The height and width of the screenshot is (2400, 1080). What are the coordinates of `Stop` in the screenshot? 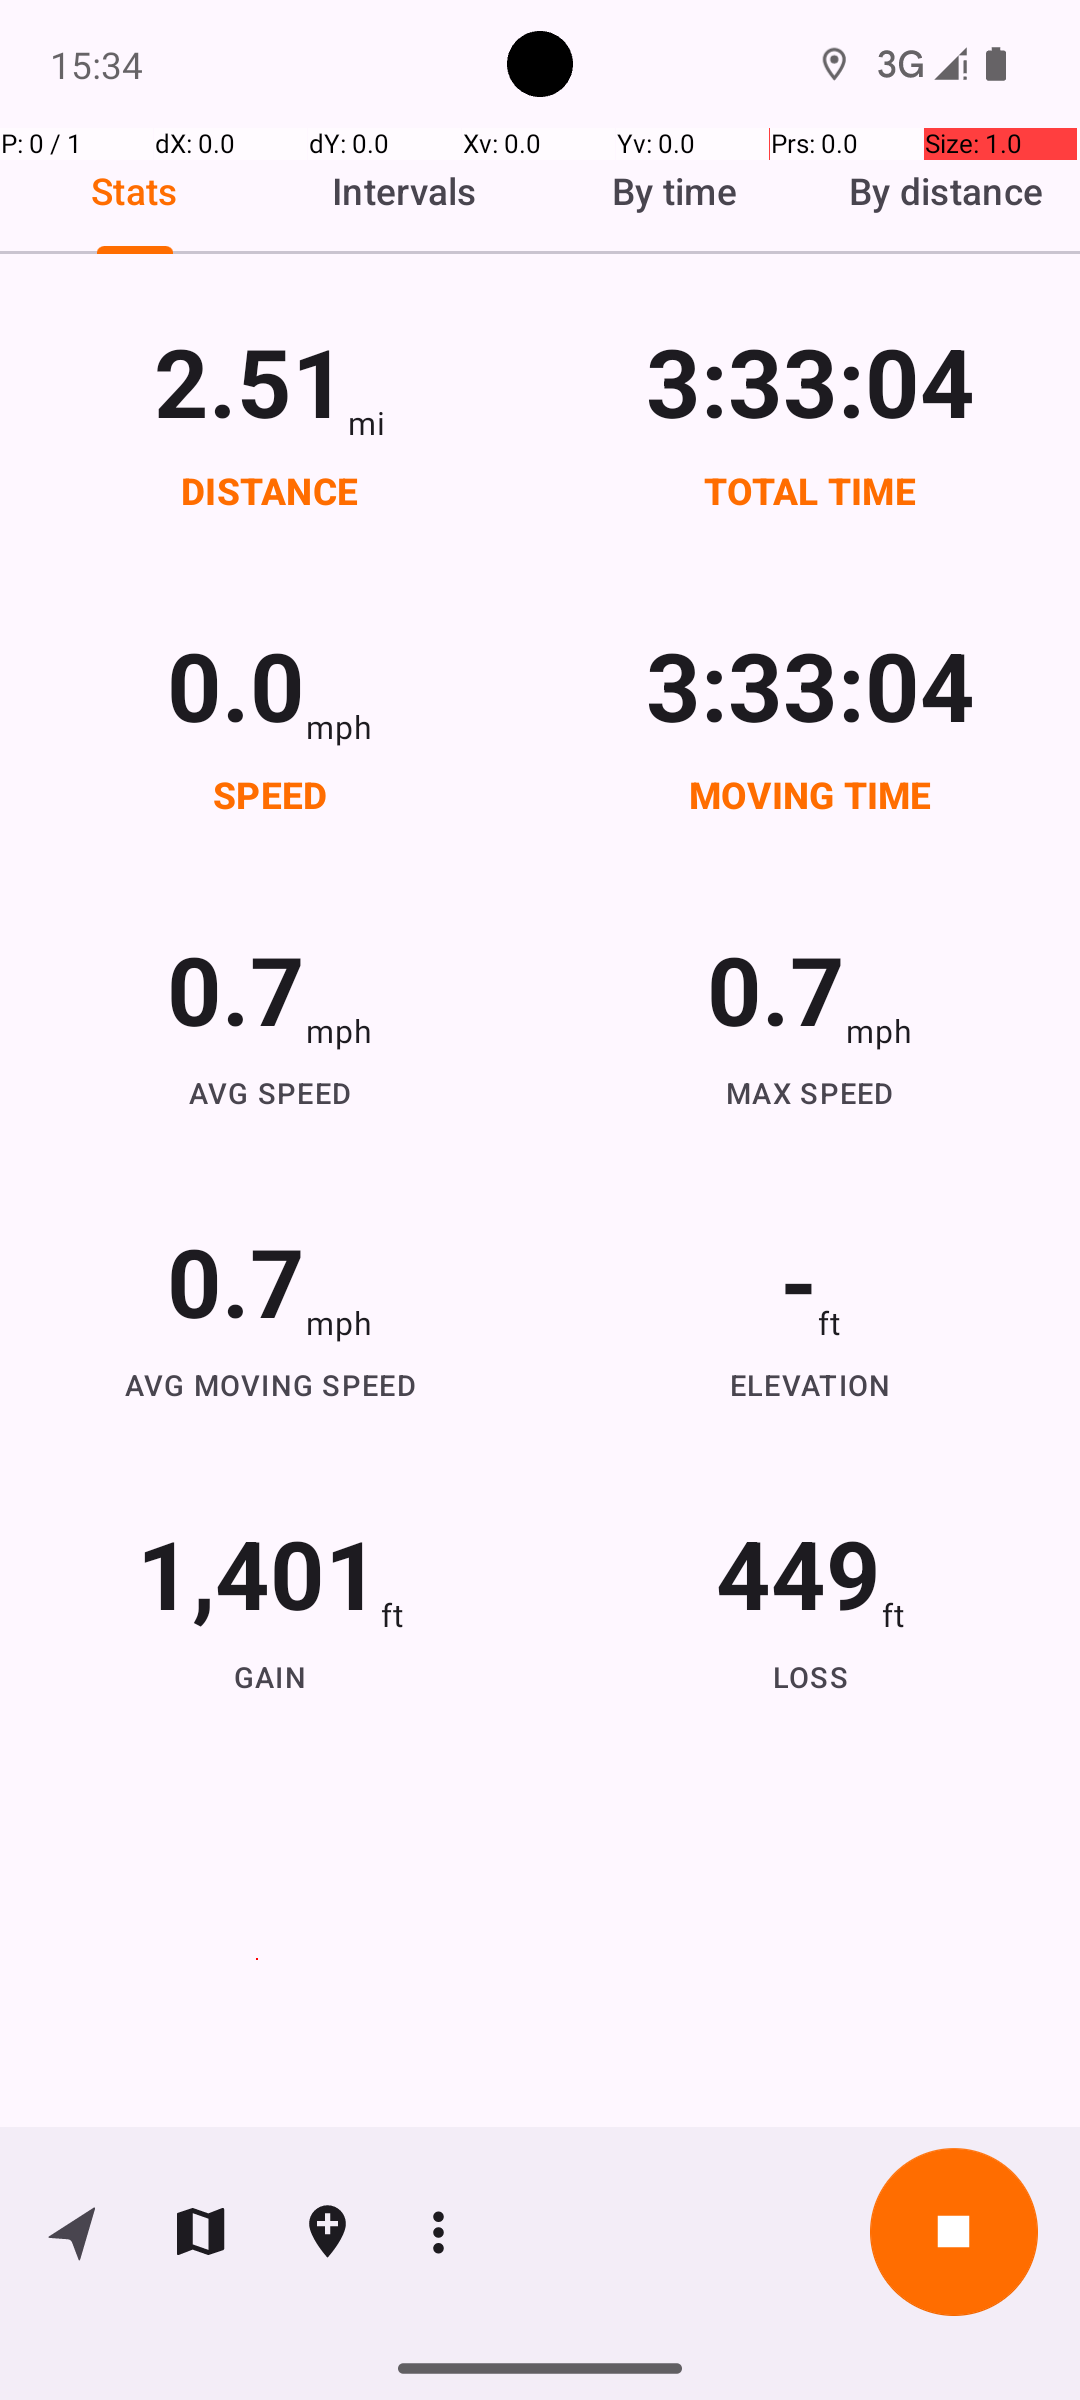 It's located at (954, 2232).